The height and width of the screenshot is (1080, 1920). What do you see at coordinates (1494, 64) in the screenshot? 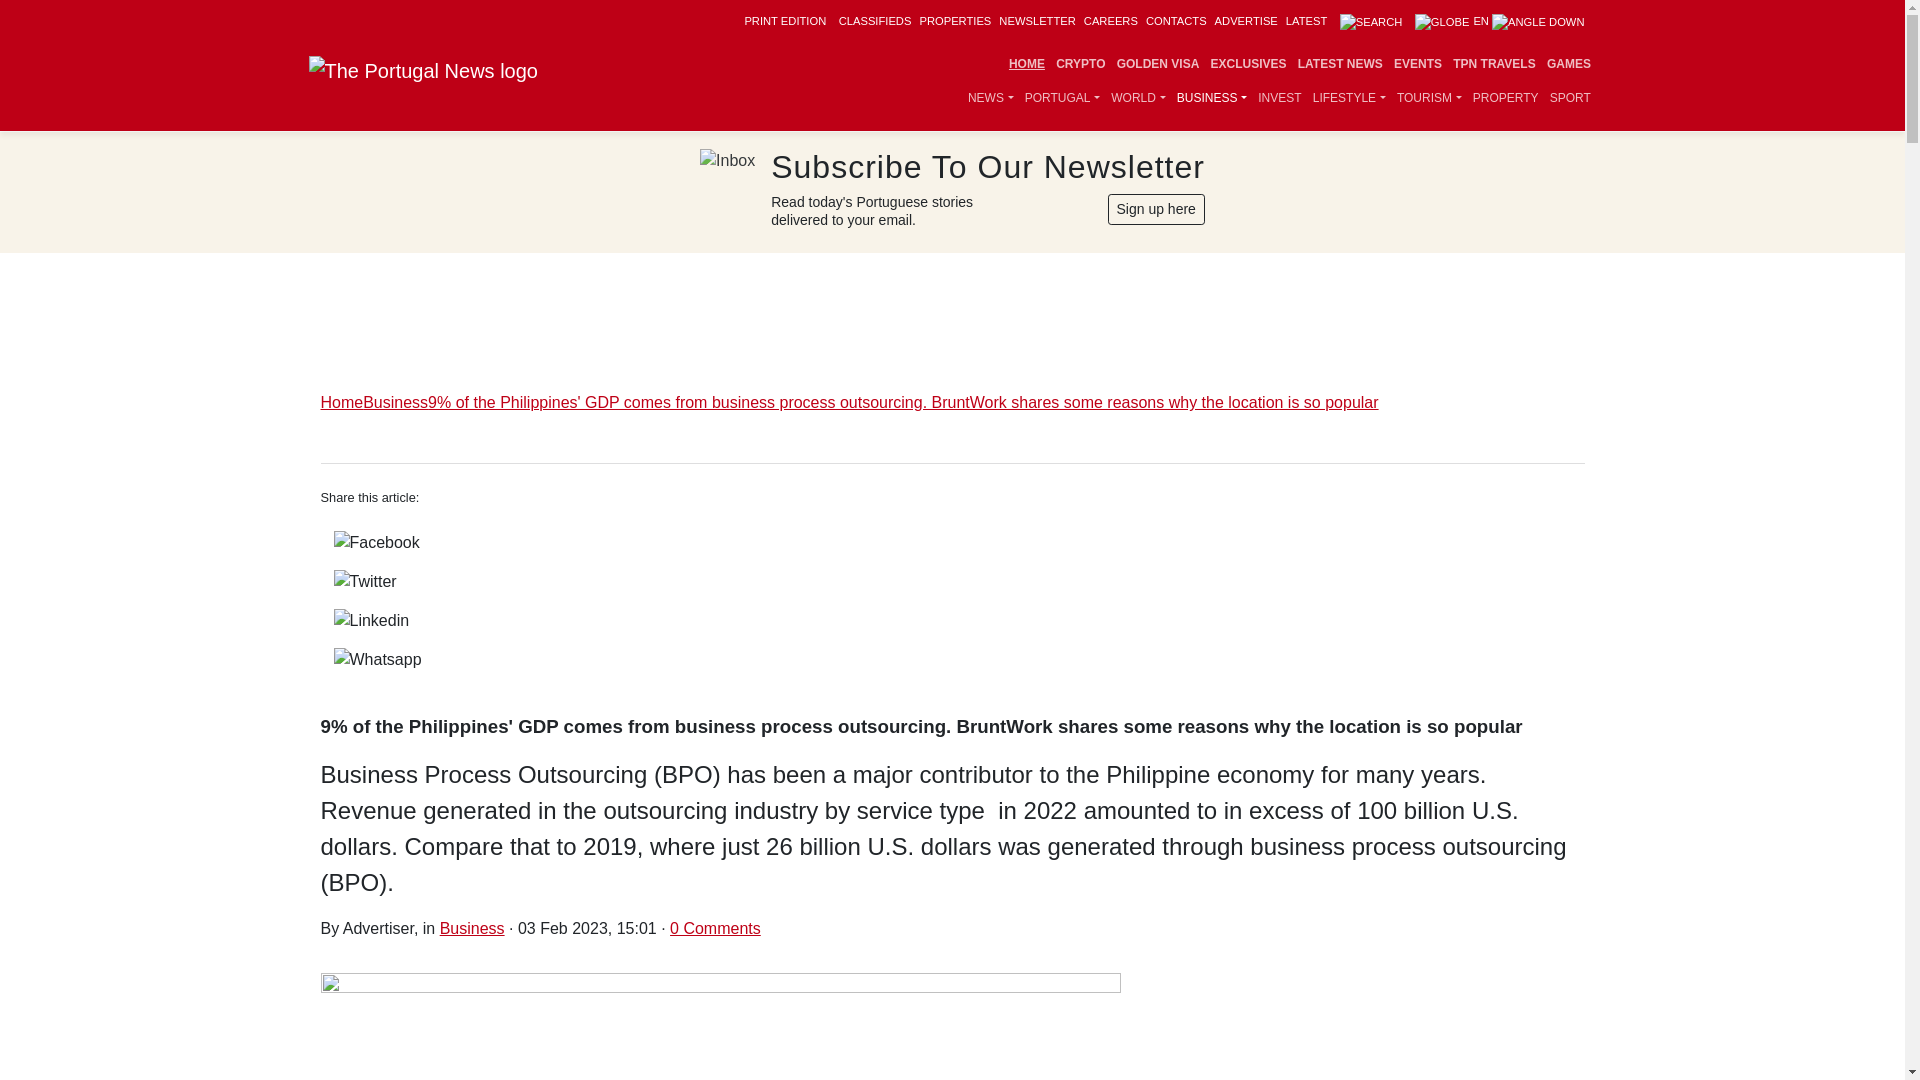
I see `TPN TRAVELS` at bounding box center [1494, 64].